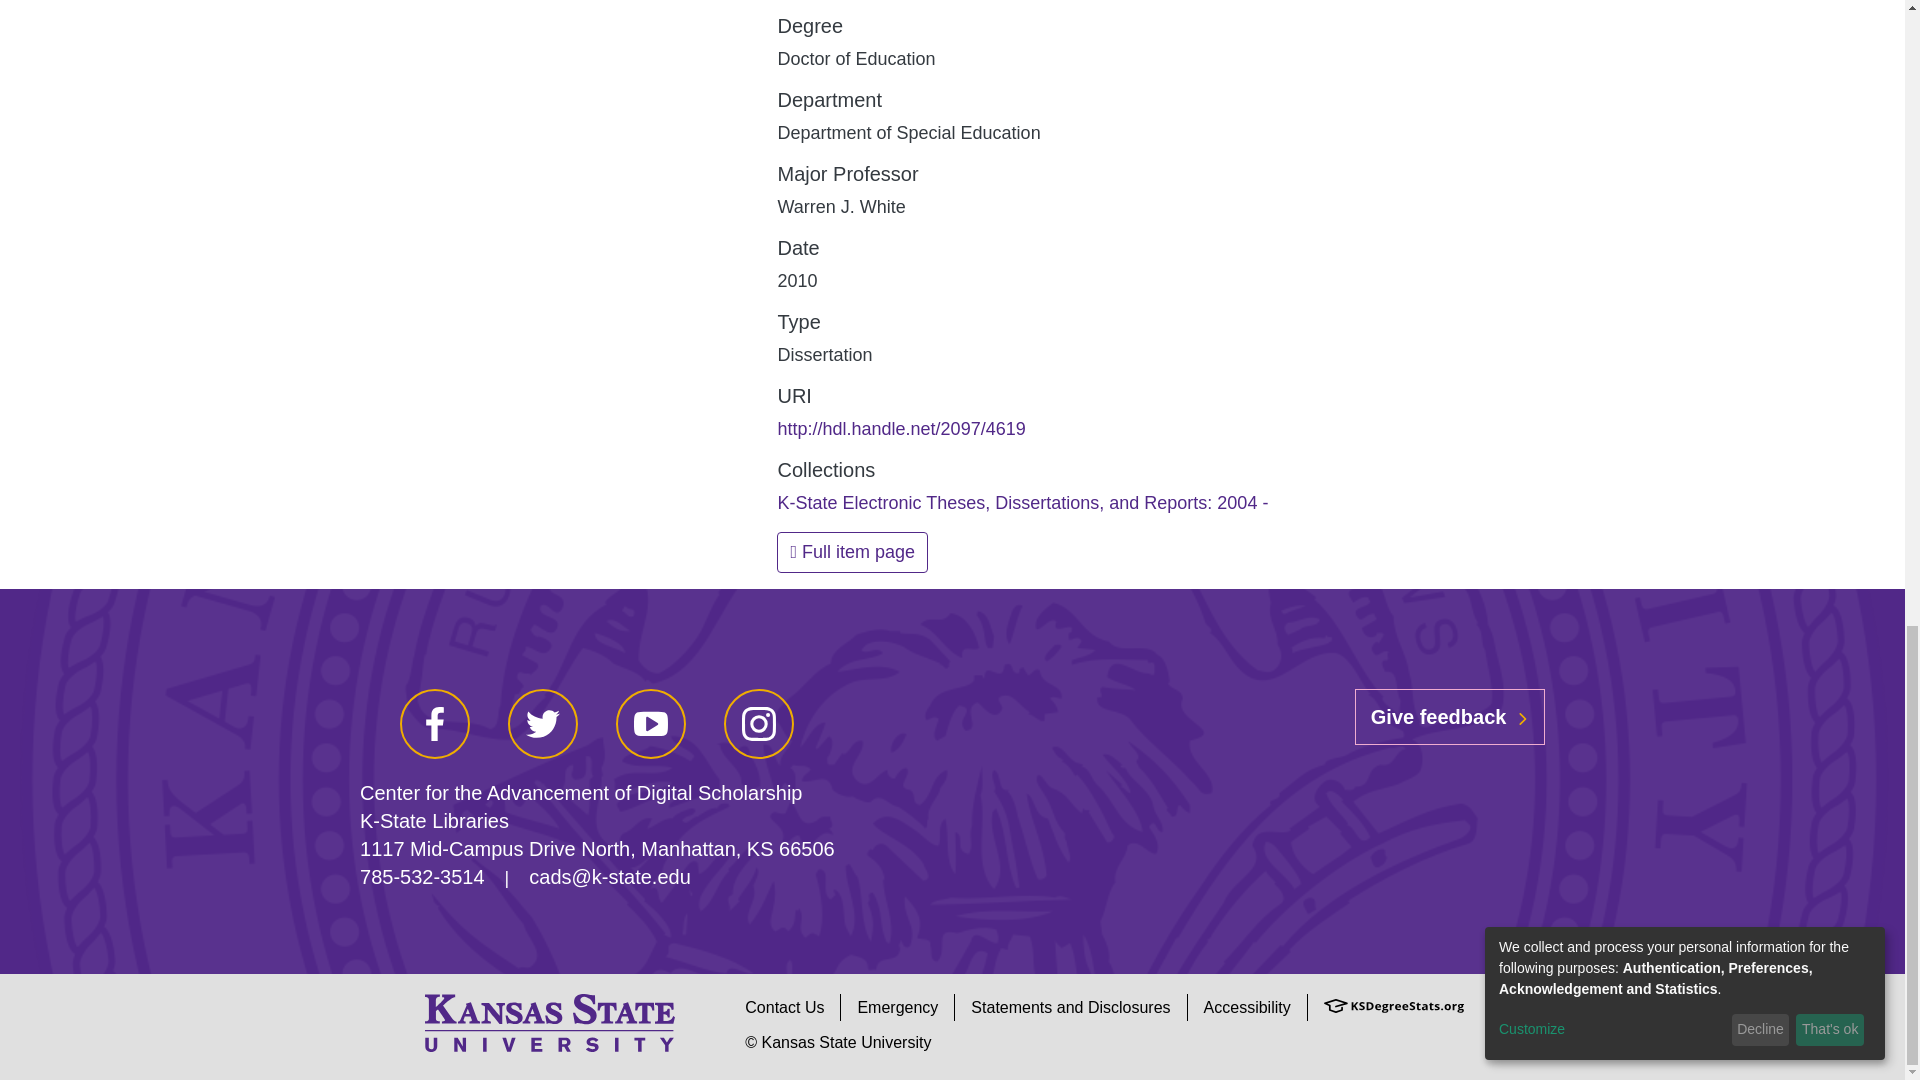  What do you see at coordinates (422, 876) in the screenshot?
I see `785-532-3514` at bounding box center [422, 876].